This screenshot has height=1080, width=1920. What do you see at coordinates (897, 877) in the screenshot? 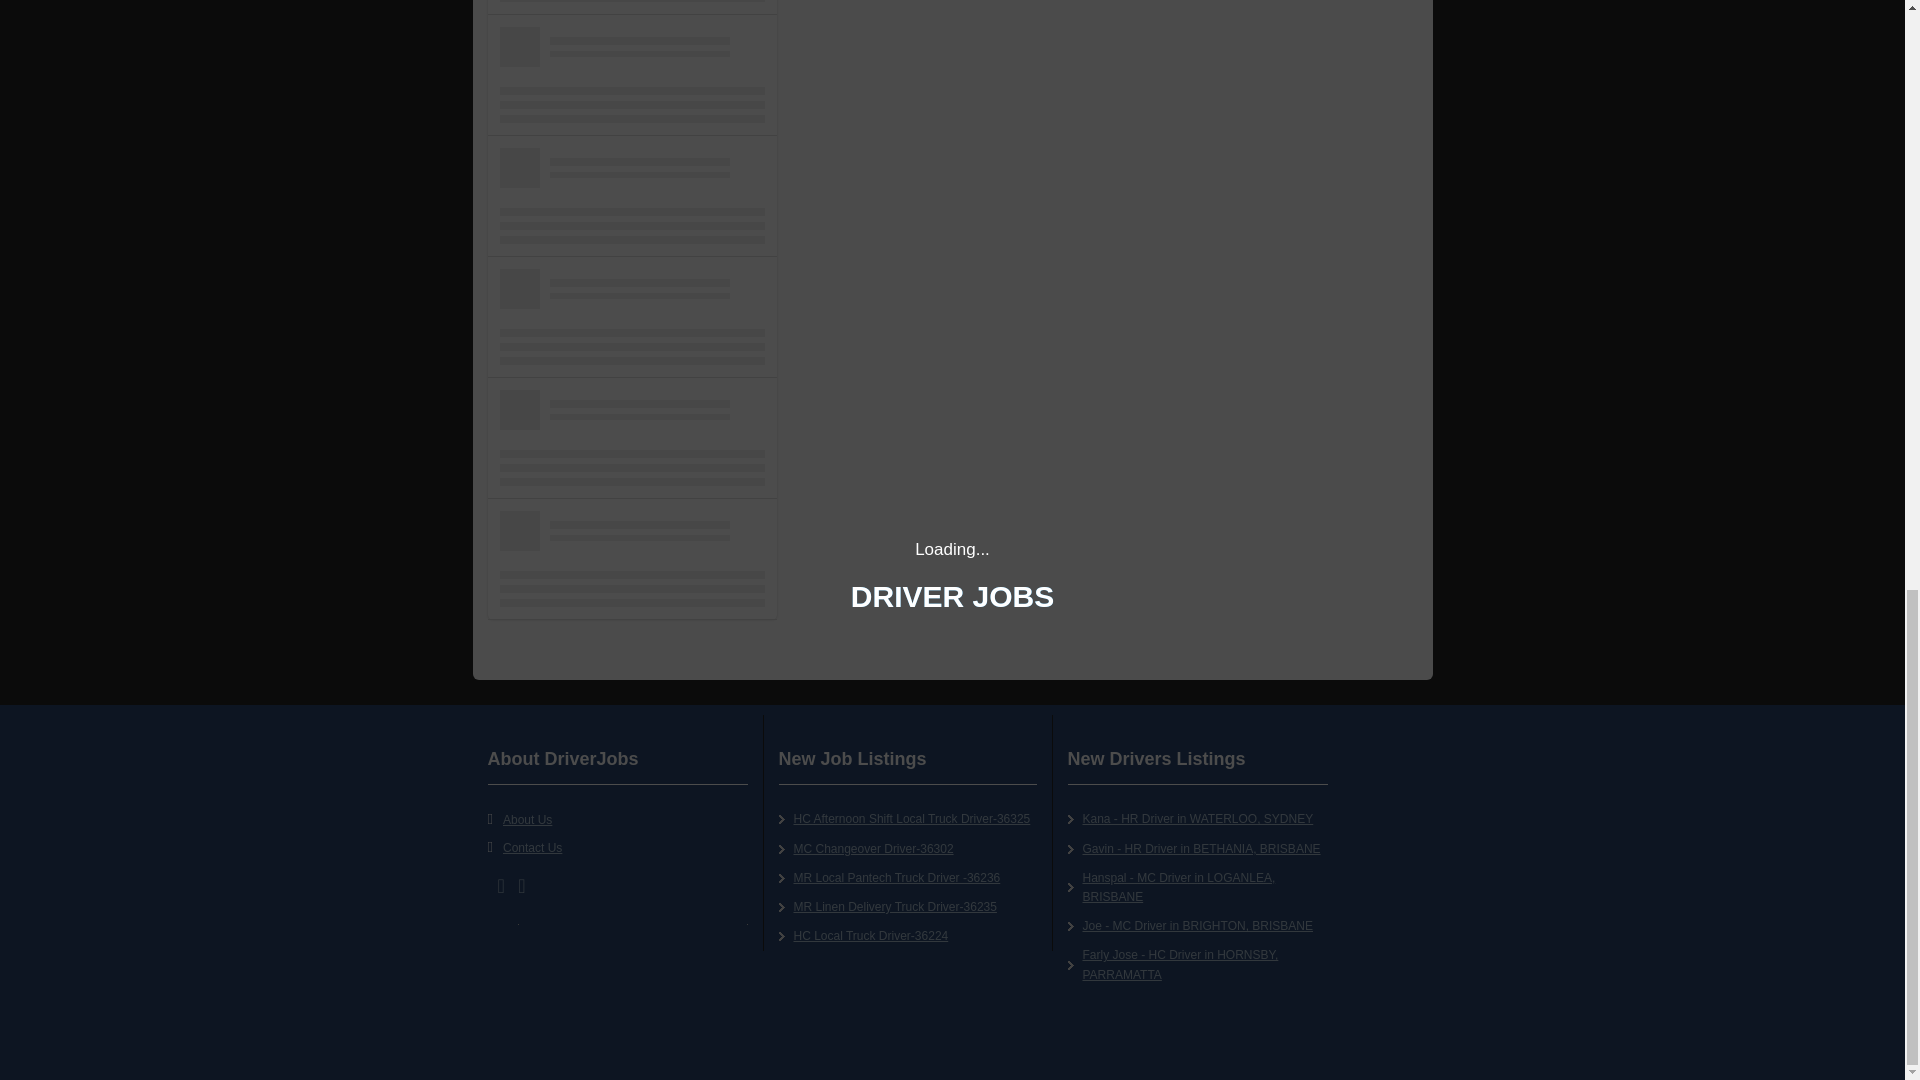
I see `MR Local Pantech Truck Driver -36236` at bounding box center [897, 877].